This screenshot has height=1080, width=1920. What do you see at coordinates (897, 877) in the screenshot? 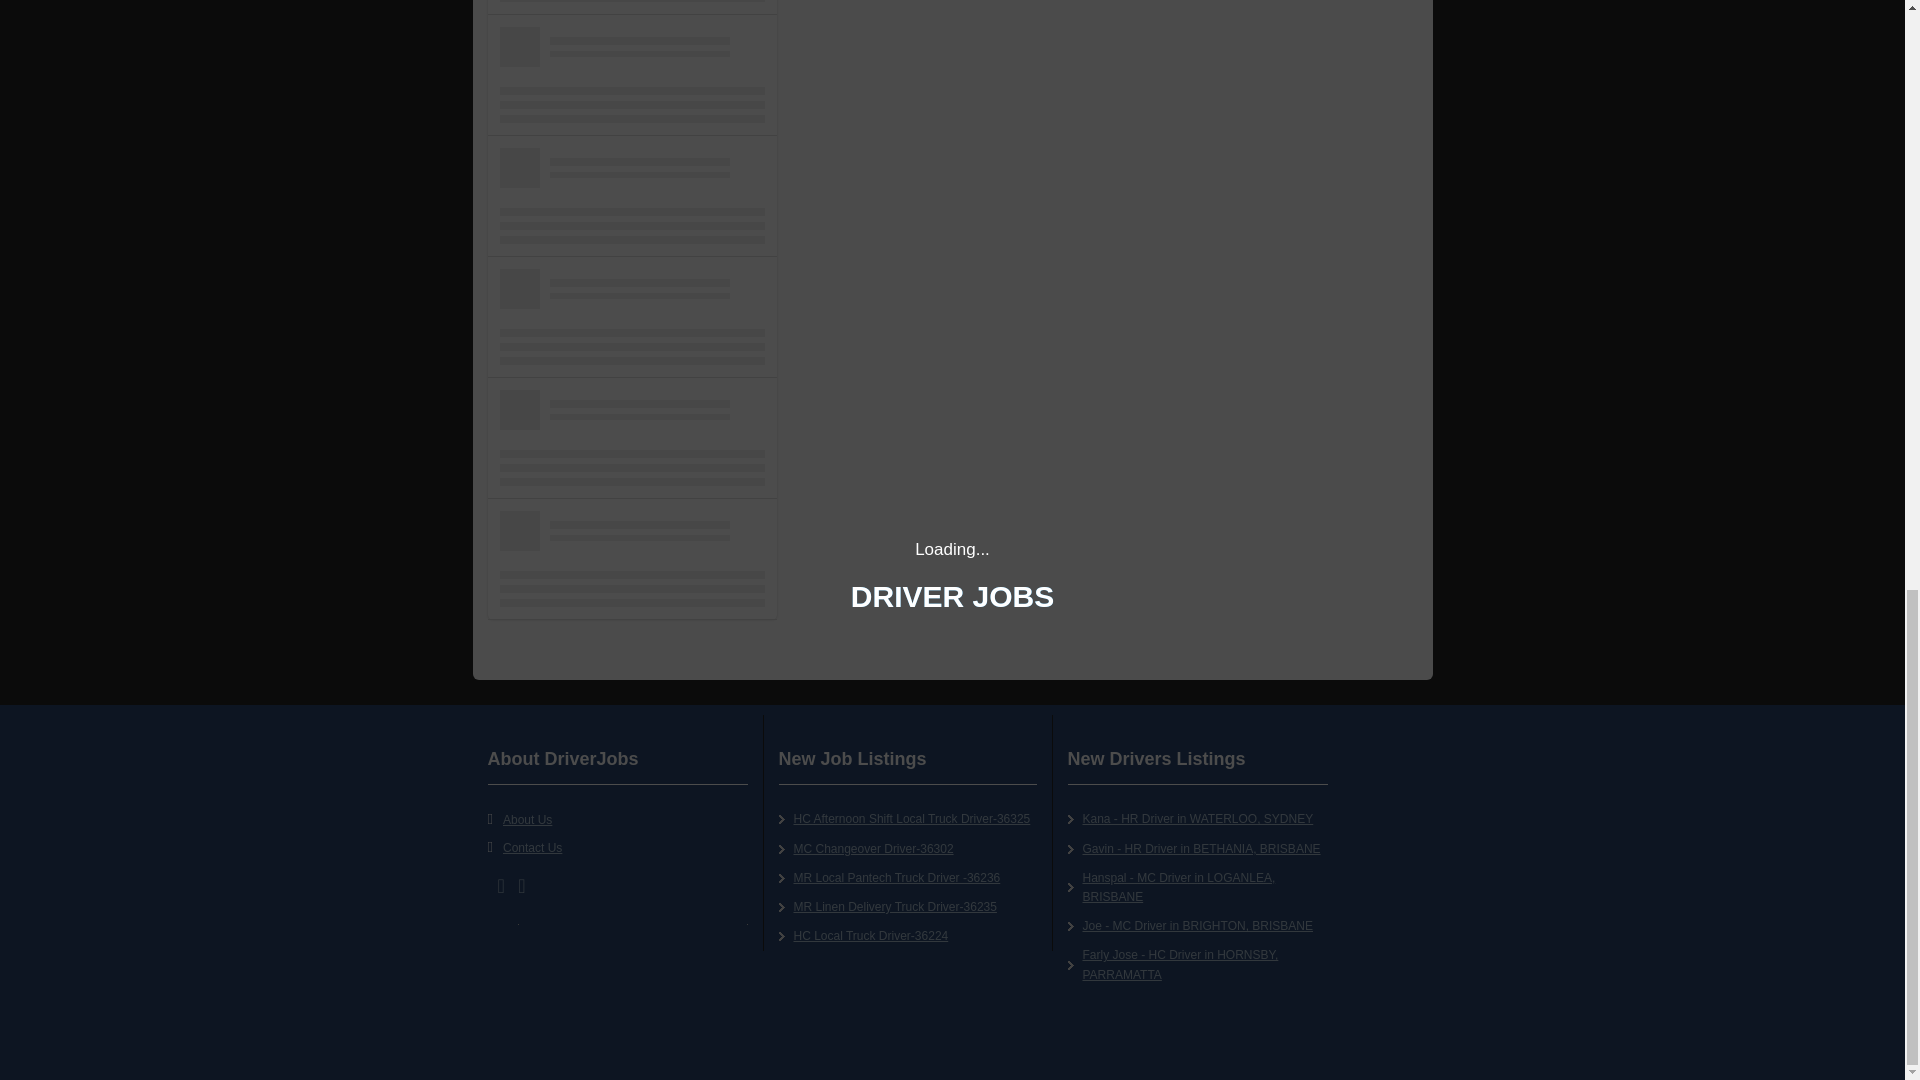
I see `MR Local Pantech Truck Driver -36236` at bounding box center [897, 877].